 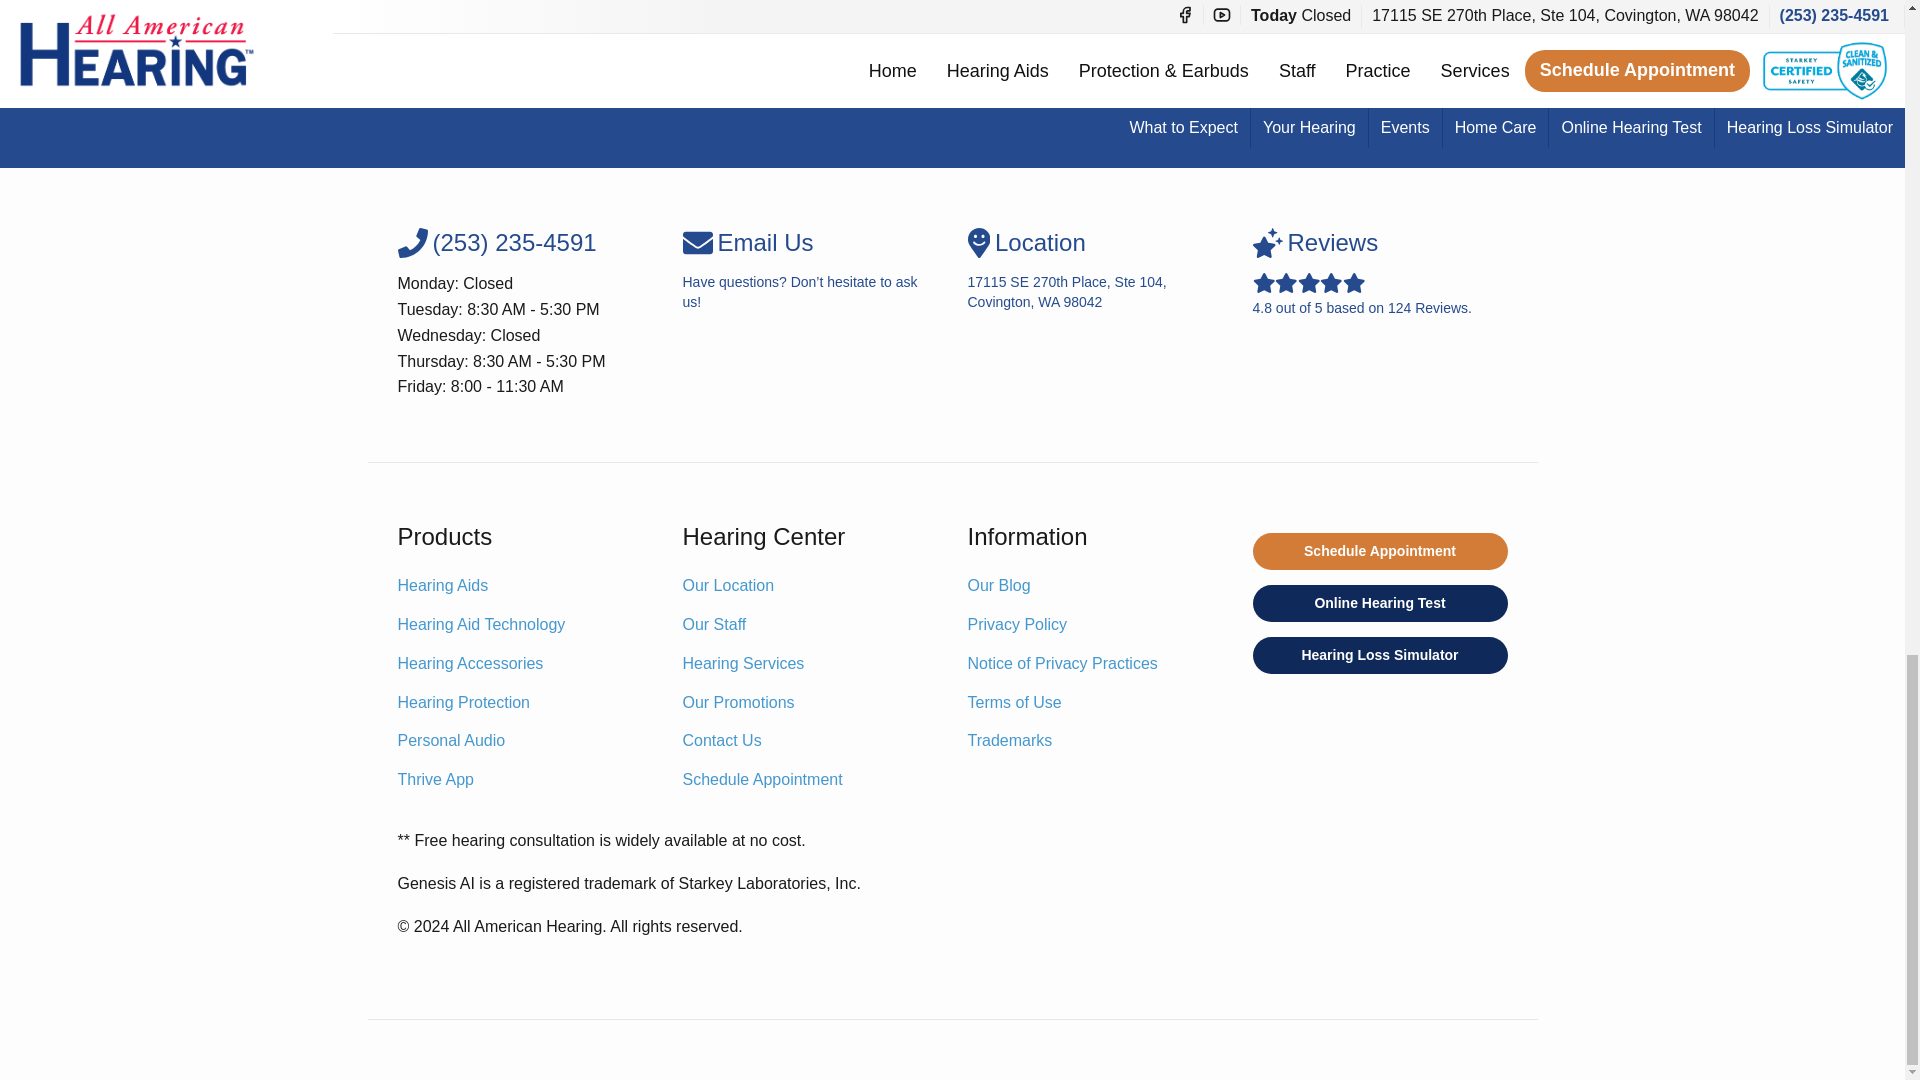 What do you see at coordinates (452, 741) in the screenshot?
I see `Personal Audio` at bounding box center [452, 741].